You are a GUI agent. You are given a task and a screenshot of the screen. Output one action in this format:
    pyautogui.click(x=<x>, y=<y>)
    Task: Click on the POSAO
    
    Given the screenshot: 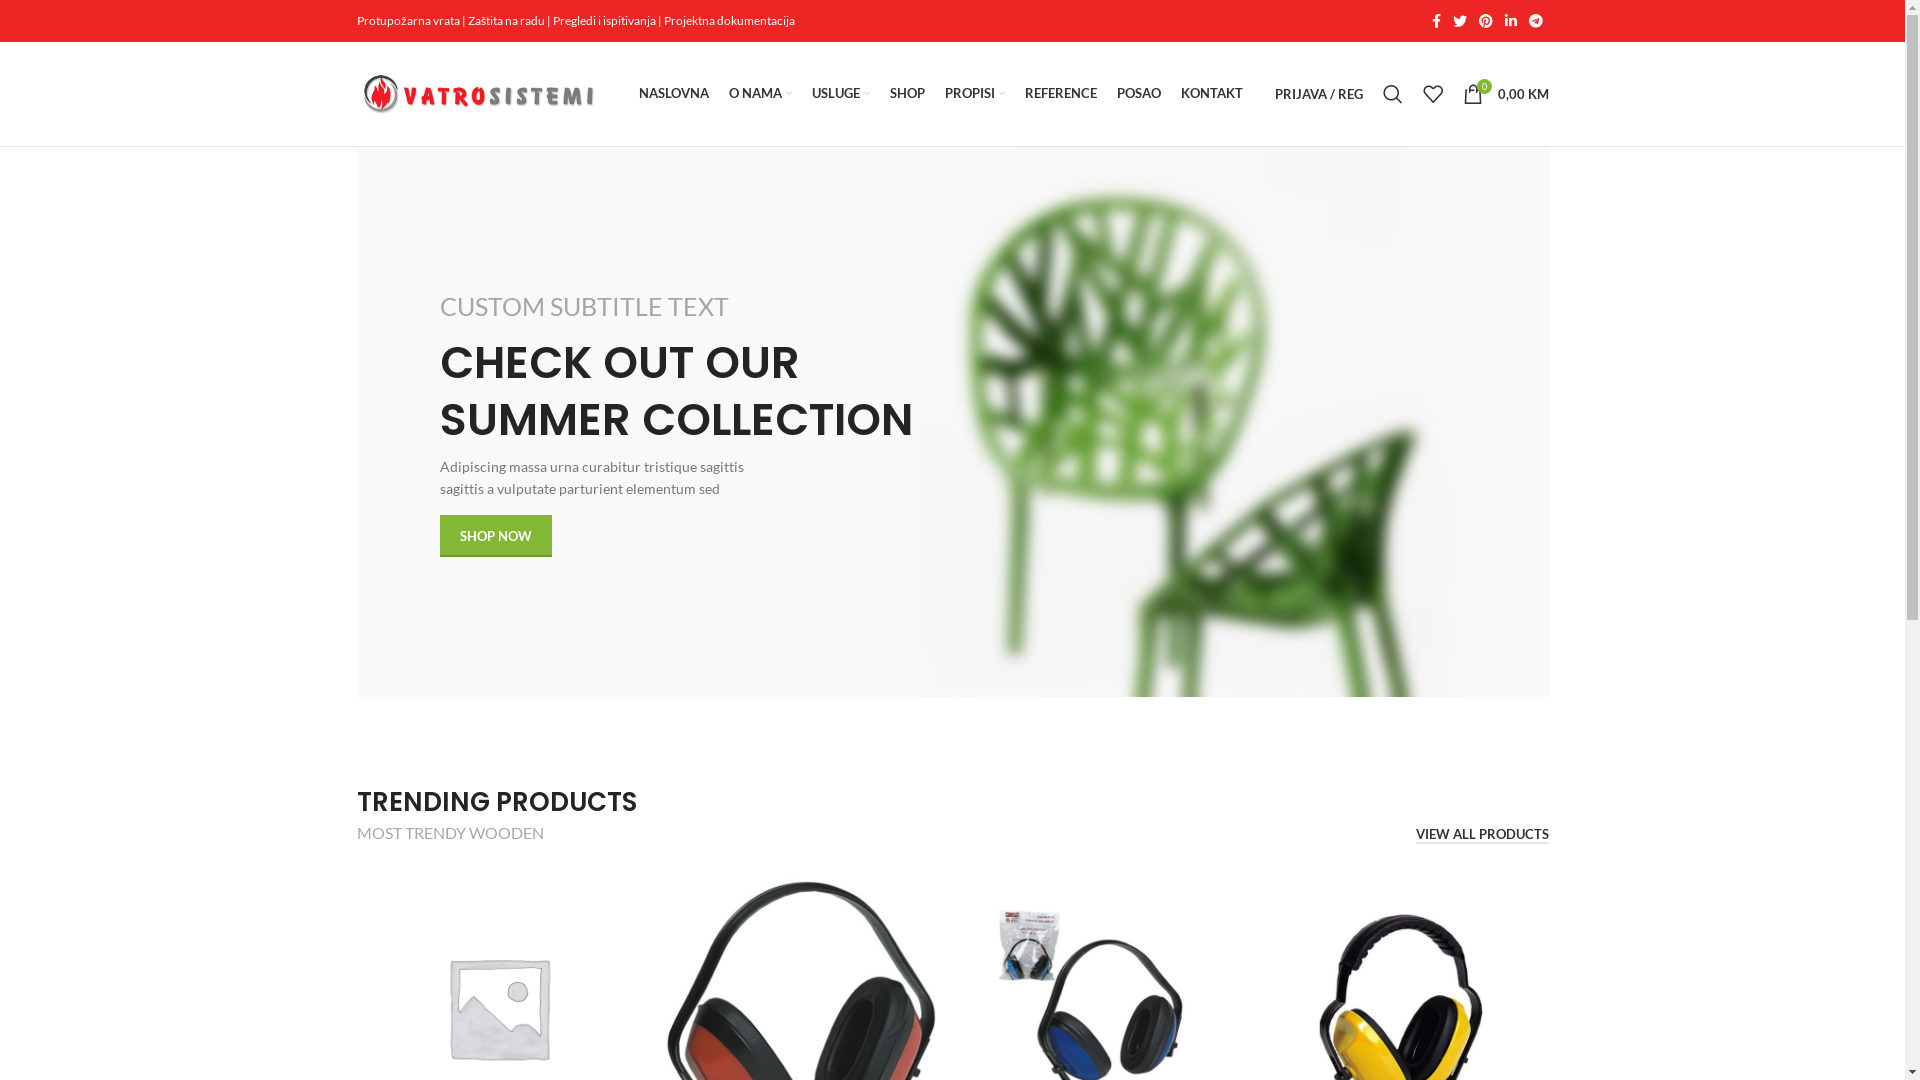 What is the action you would take?
    pyautogui.click(x=1138, y=94)
    